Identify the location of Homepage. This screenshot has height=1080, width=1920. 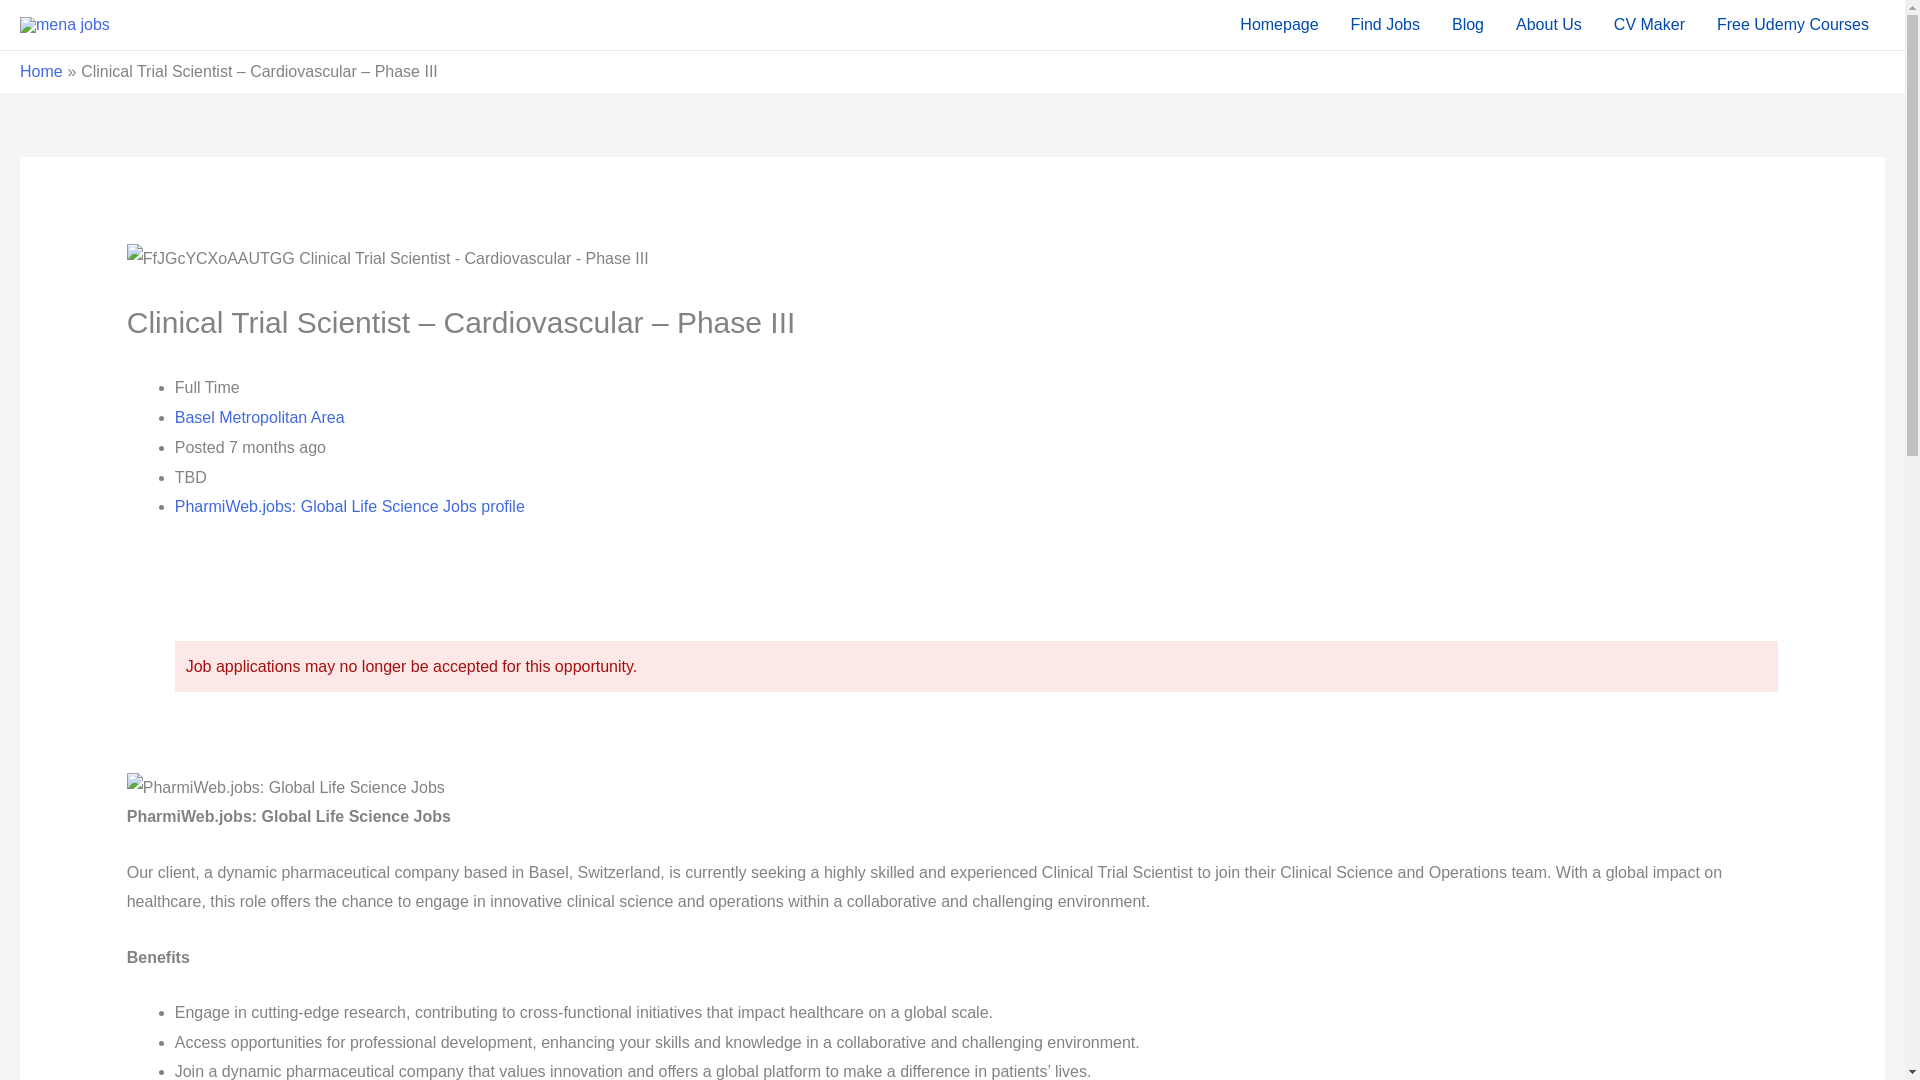
(1279, 24).